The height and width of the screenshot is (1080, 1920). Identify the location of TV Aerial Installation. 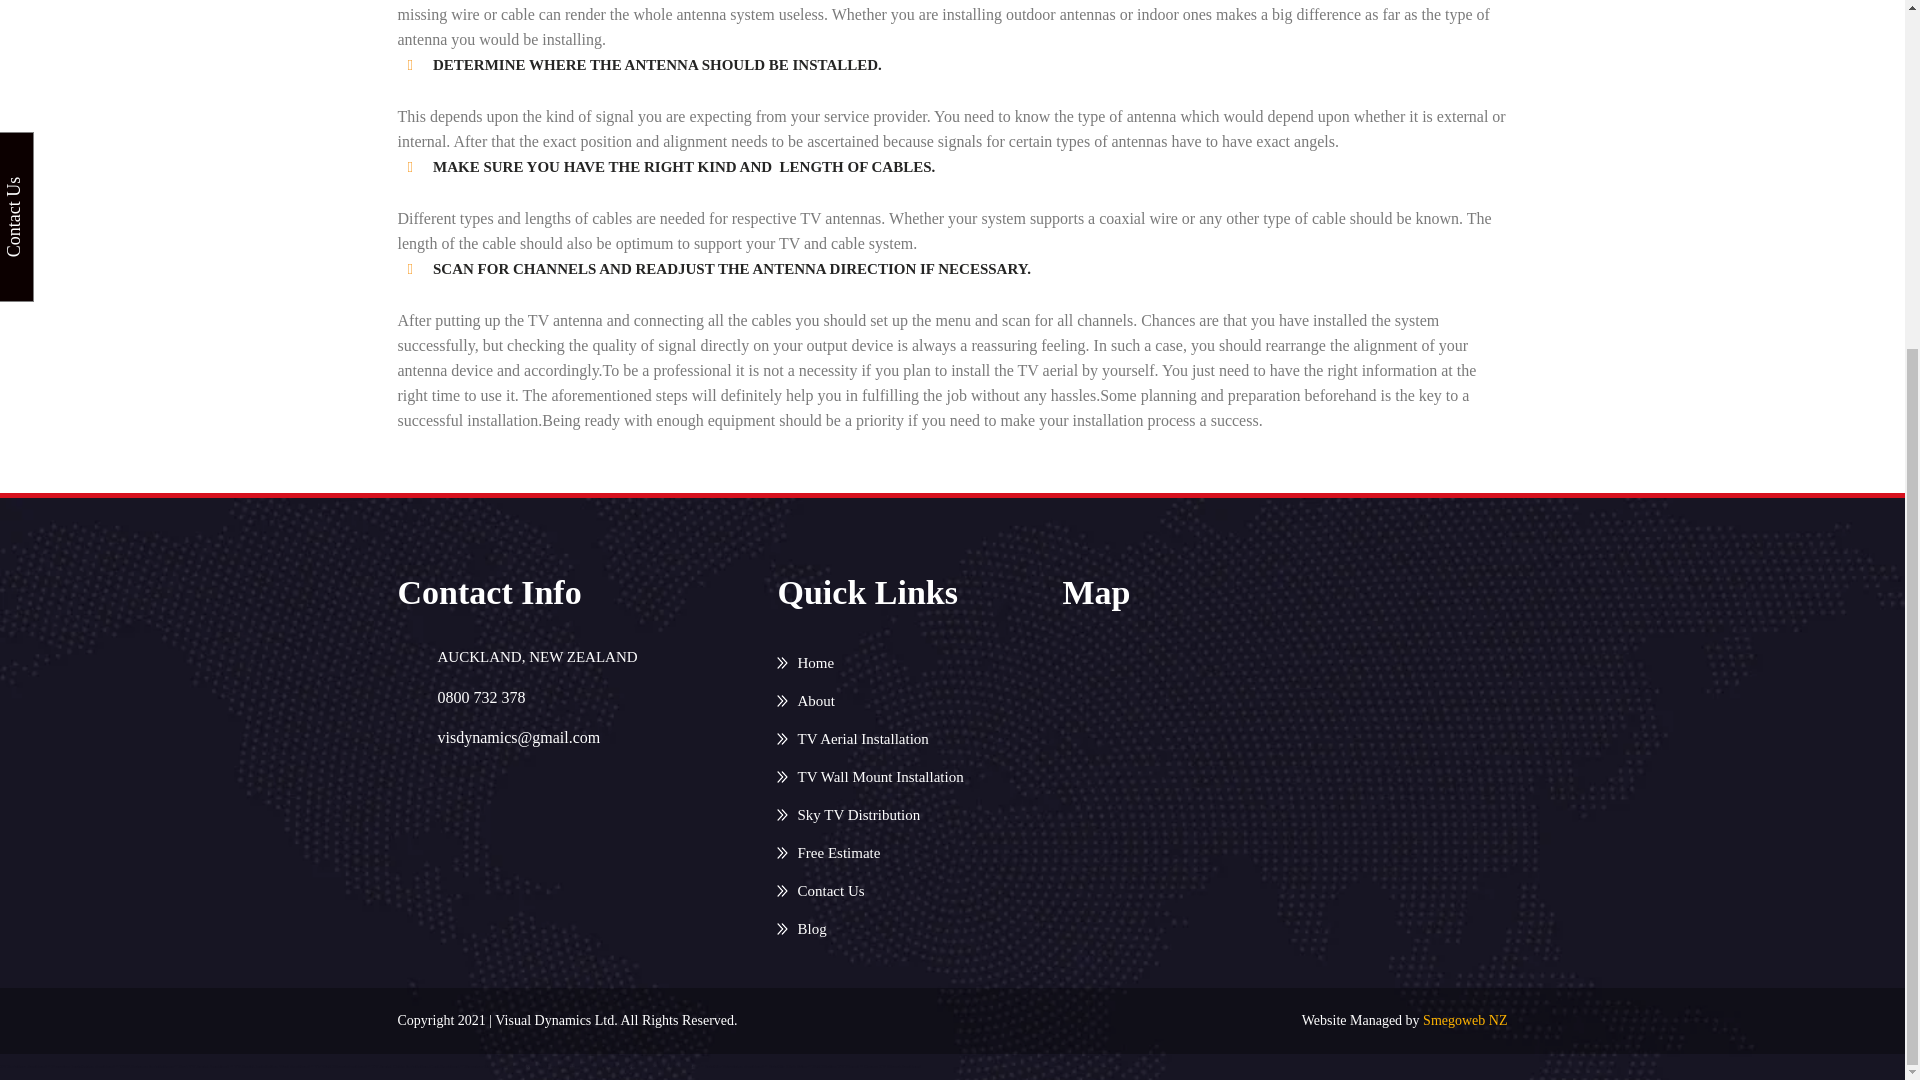
(852, 739).